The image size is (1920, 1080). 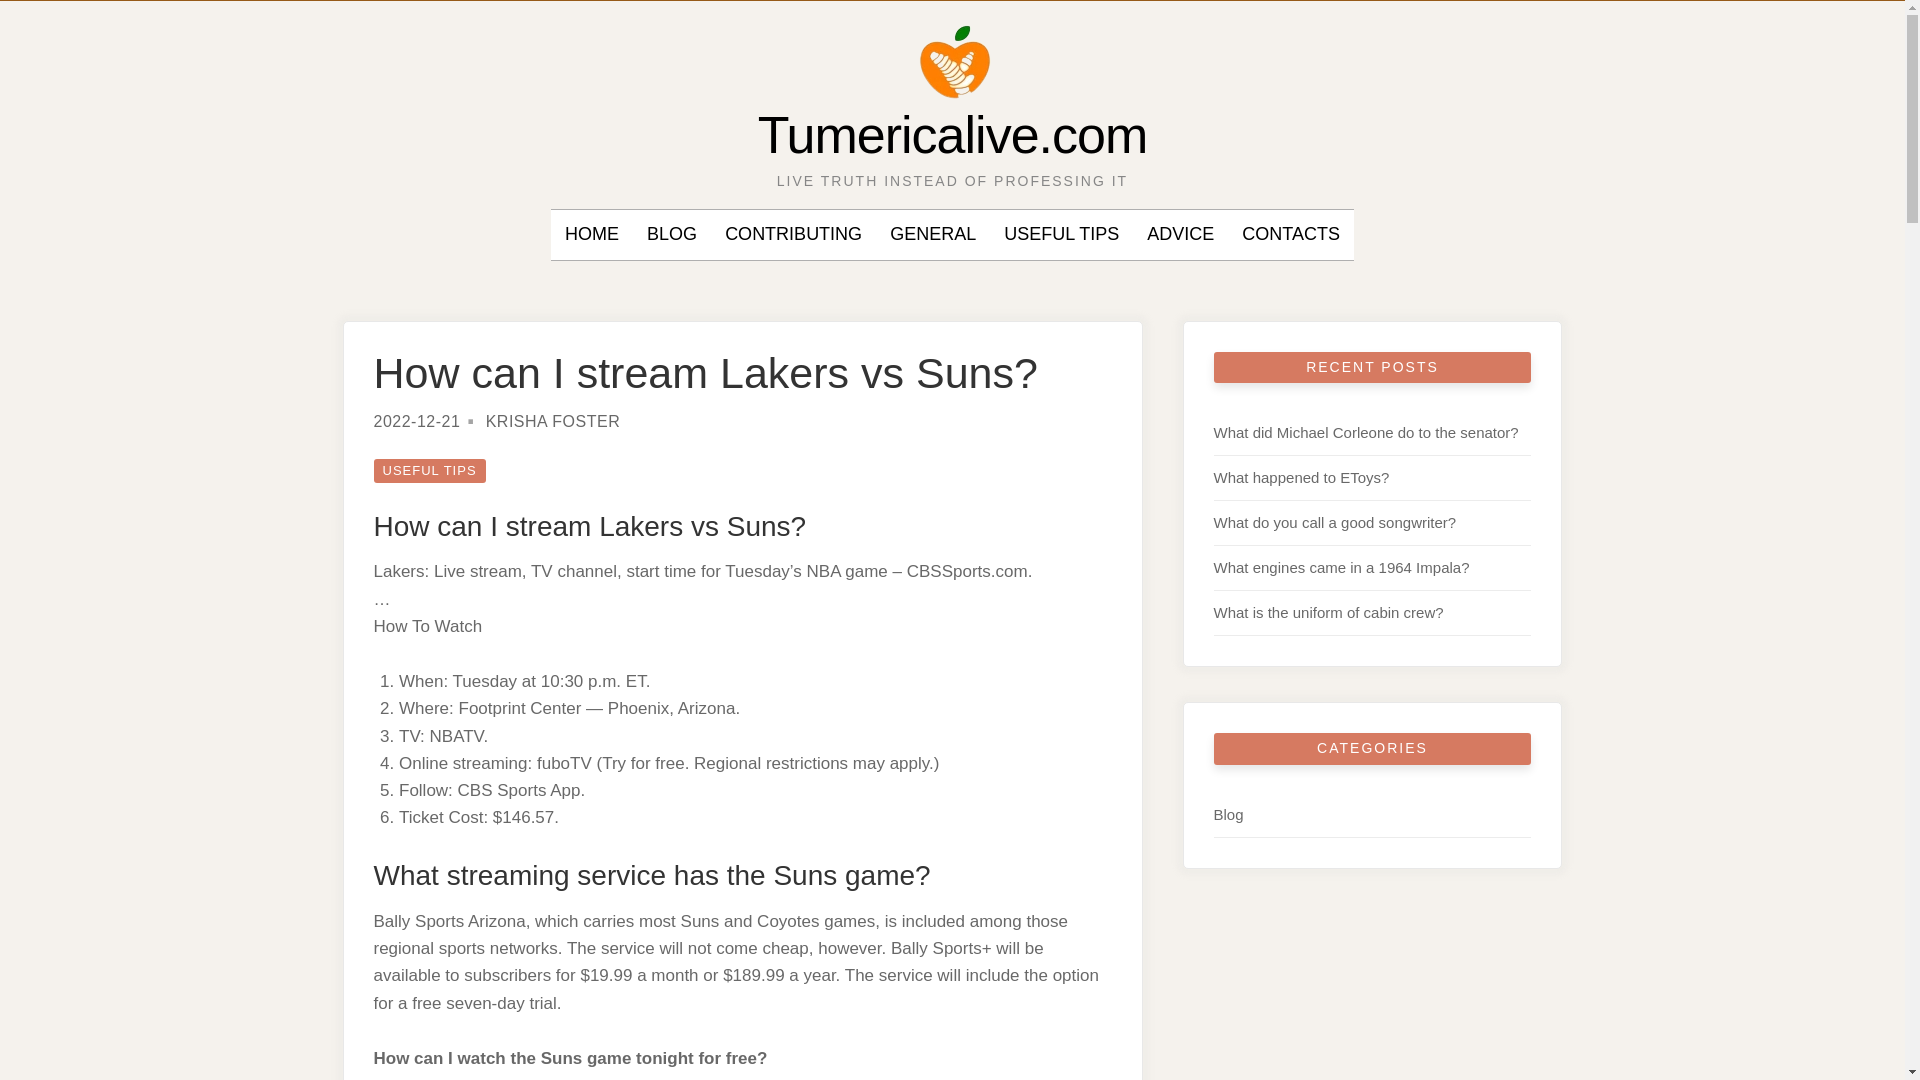 I want to click on What engines came in a 1964 Impala?, so click(x=1342, y=567).